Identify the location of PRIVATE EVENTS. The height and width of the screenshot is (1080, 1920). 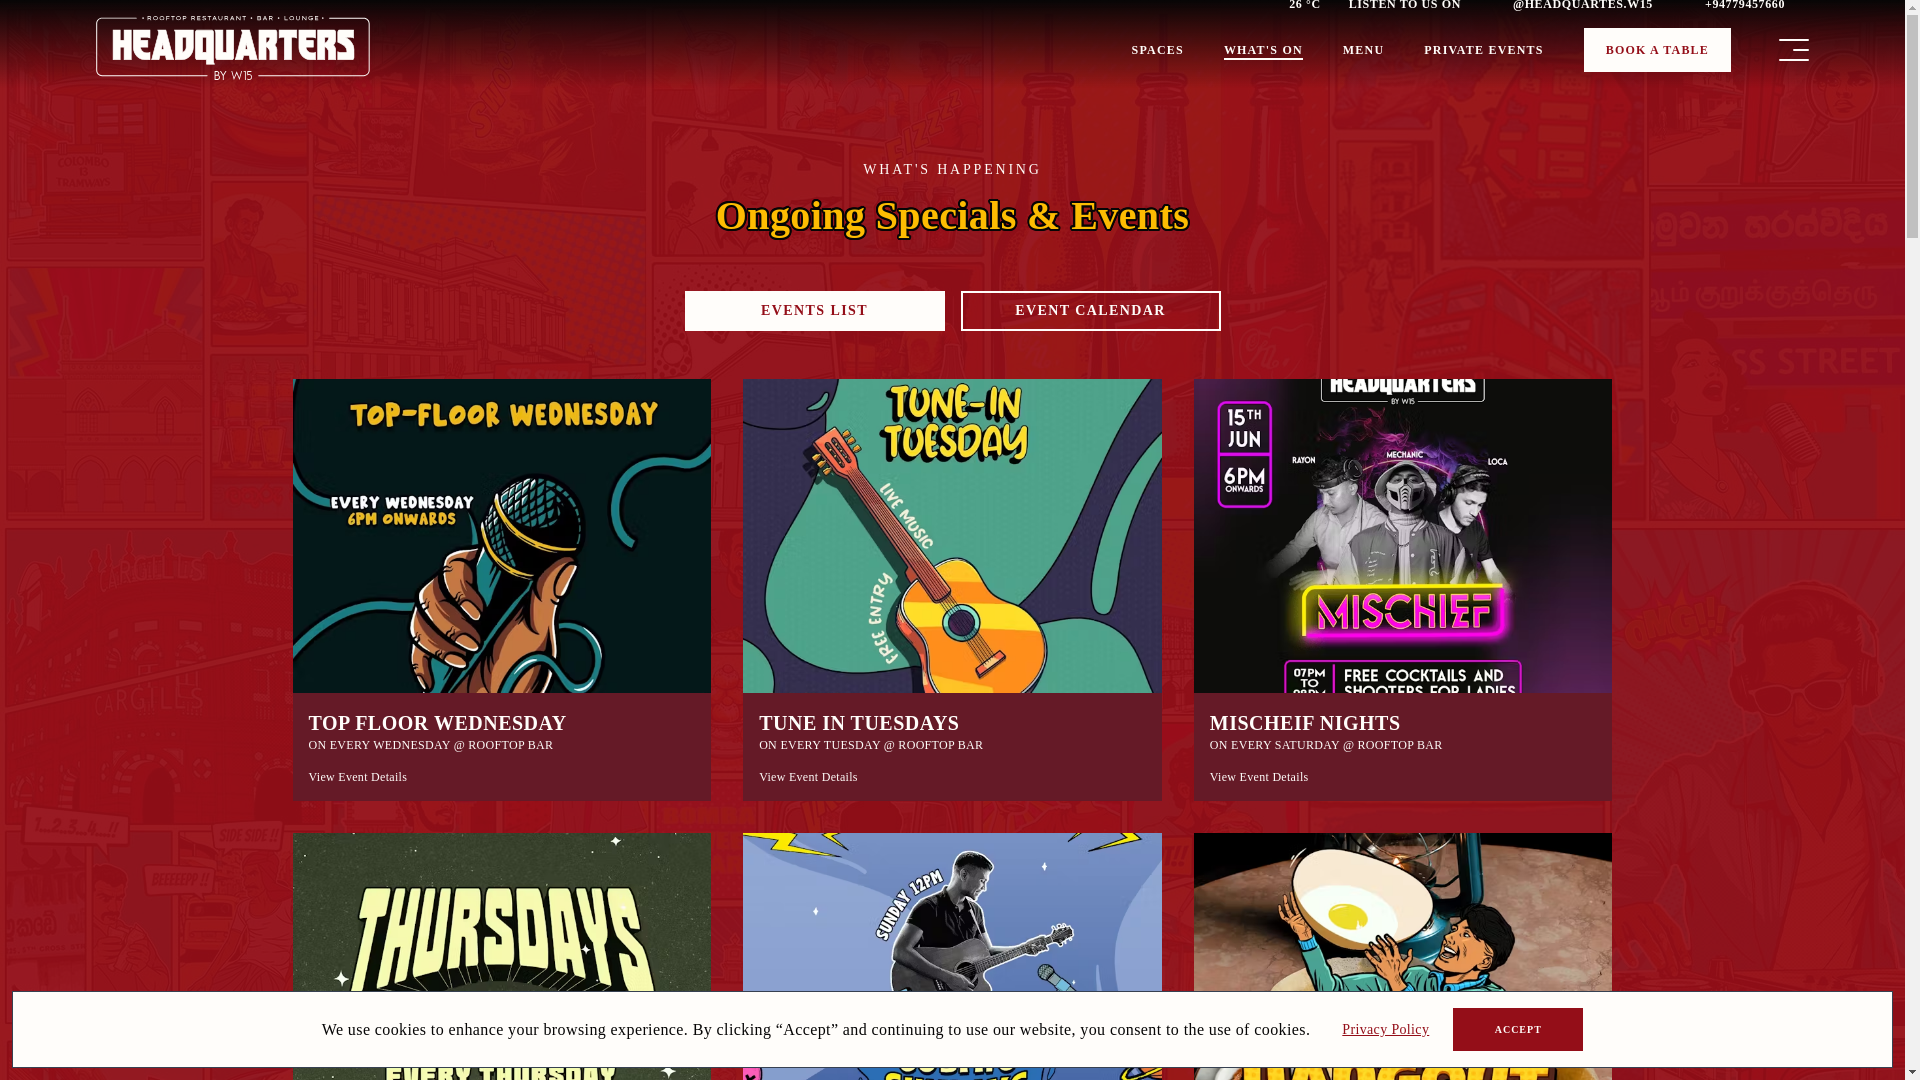
(1484, 50).